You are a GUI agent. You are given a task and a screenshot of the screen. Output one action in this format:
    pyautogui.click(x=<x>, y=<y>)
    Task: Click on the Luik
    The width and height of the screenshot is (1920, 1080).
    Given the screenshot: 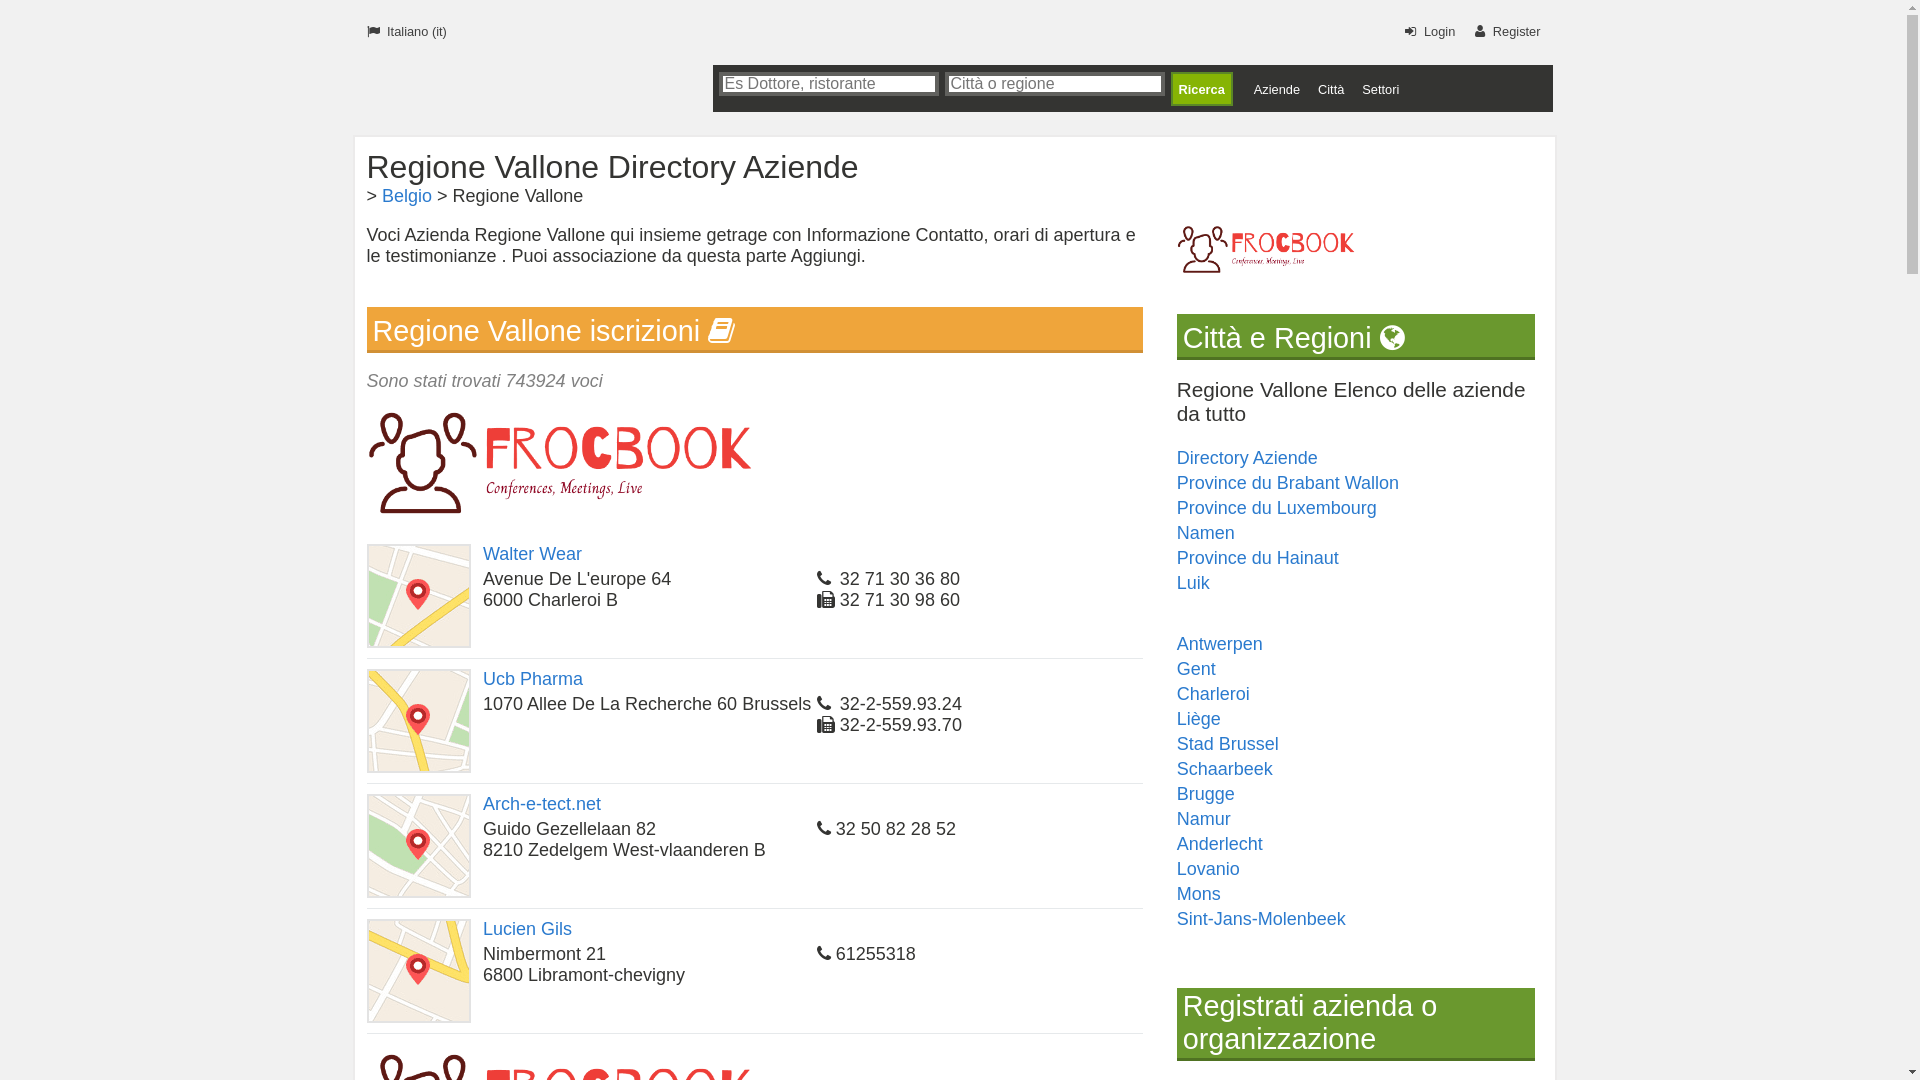 What is the action you would take?
    pyautogui.click(x=1194, y=583)
    